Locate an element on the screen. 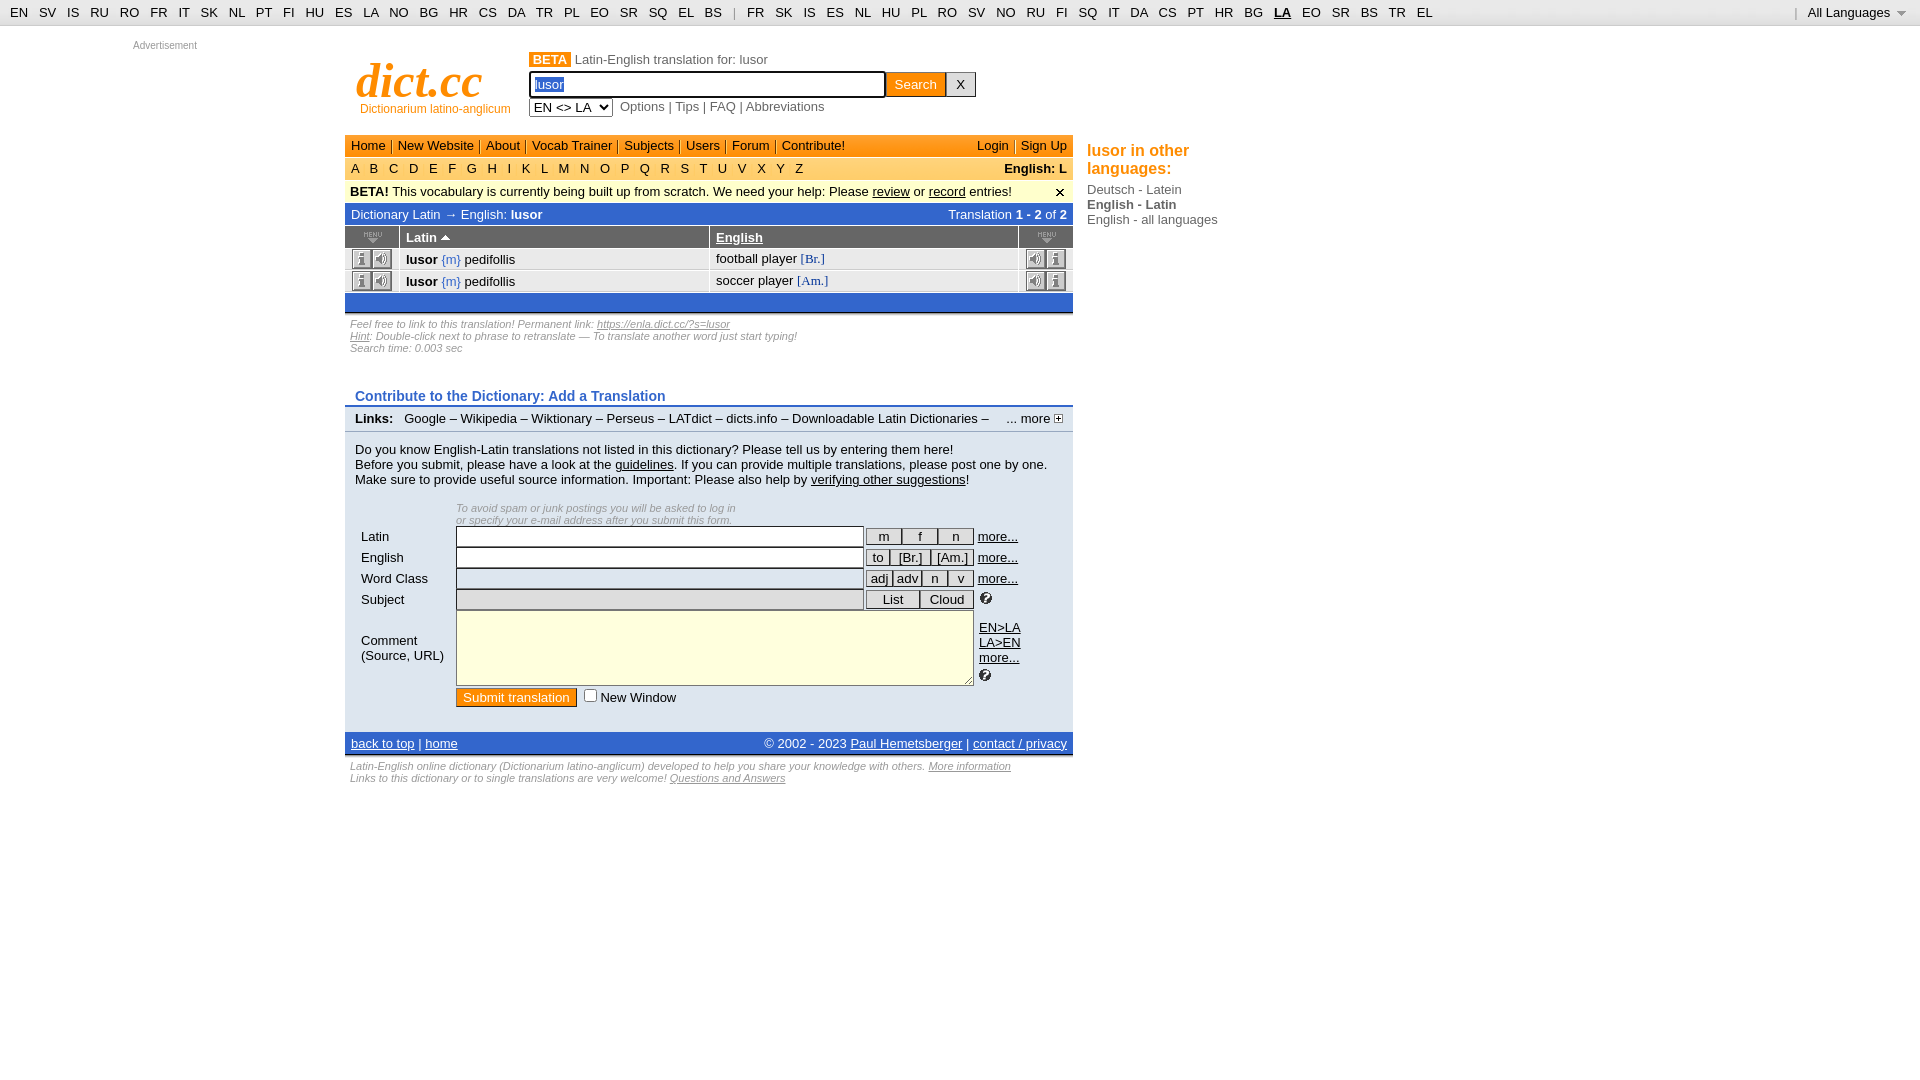  TR is located at coordinates (544, 12).